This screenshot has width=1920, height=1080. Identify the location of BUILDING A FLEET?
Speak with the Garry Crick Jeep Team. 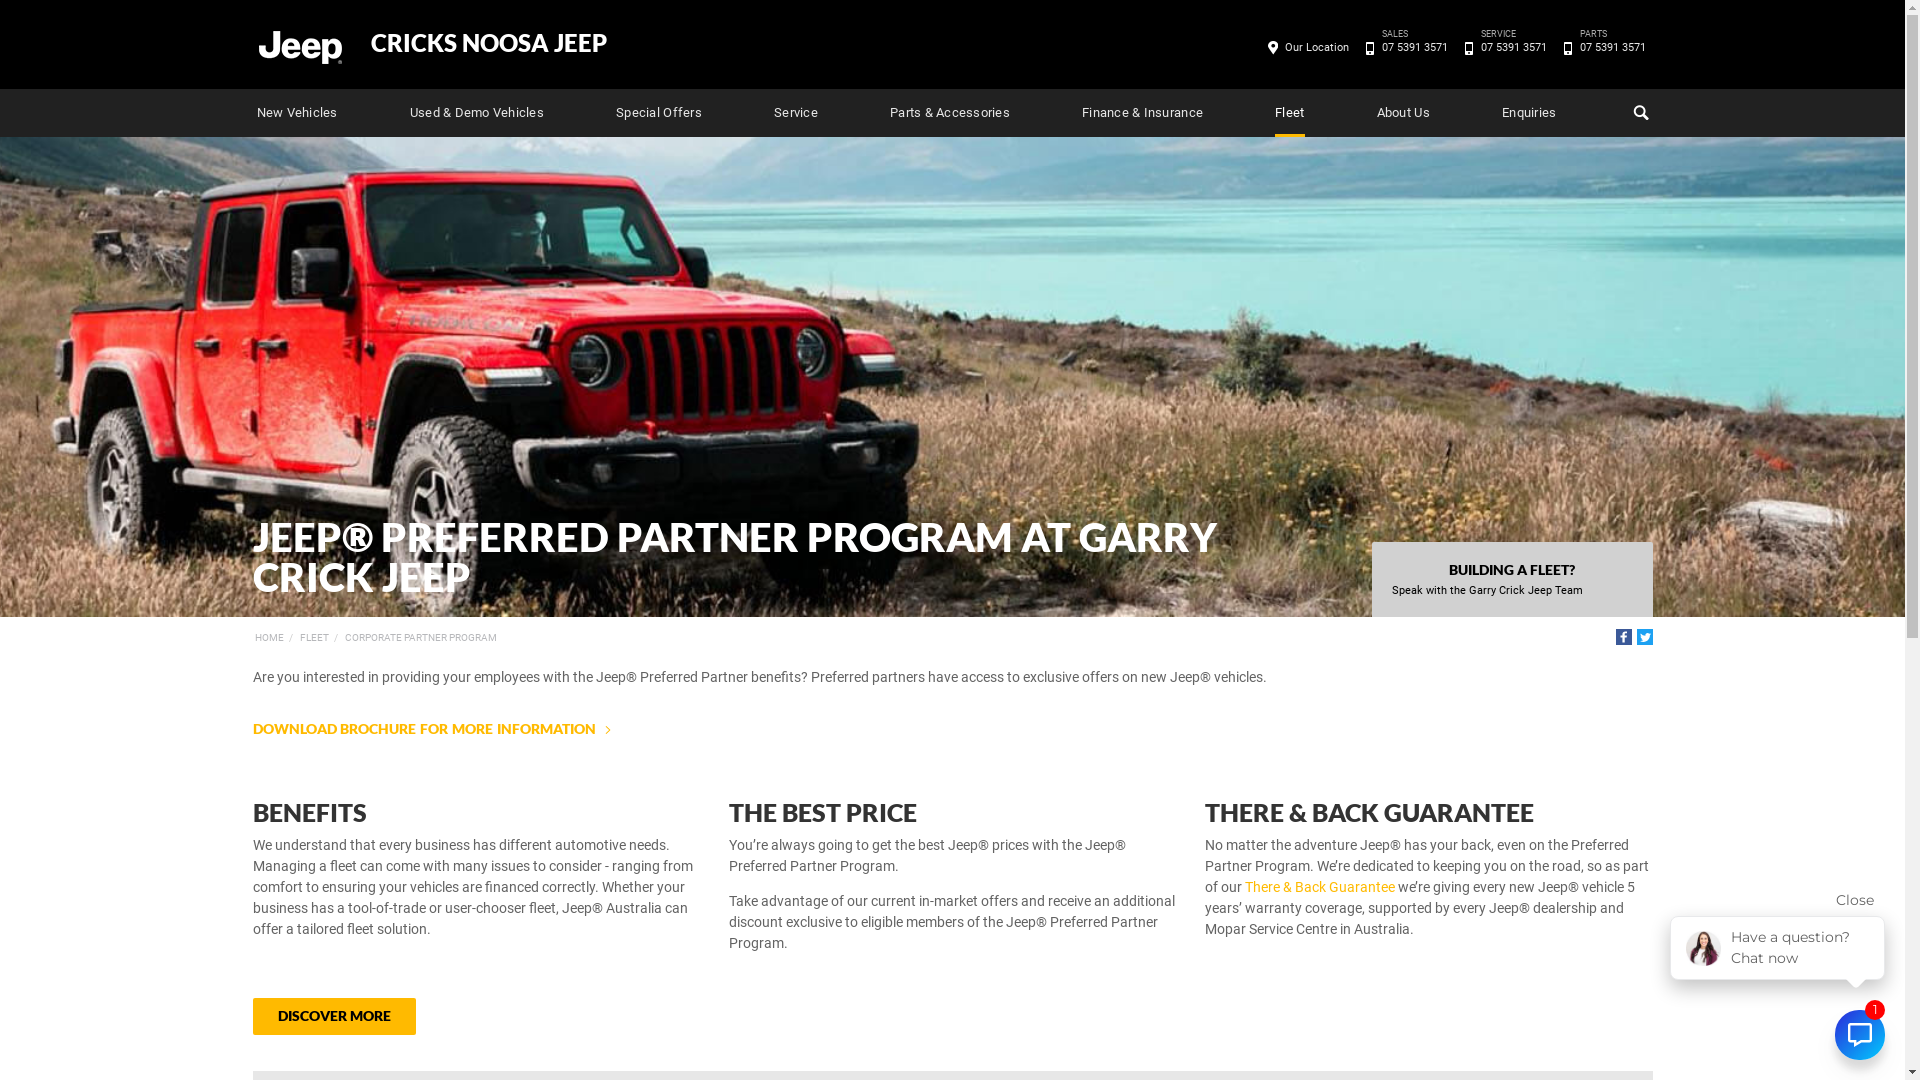
(1512, 580).